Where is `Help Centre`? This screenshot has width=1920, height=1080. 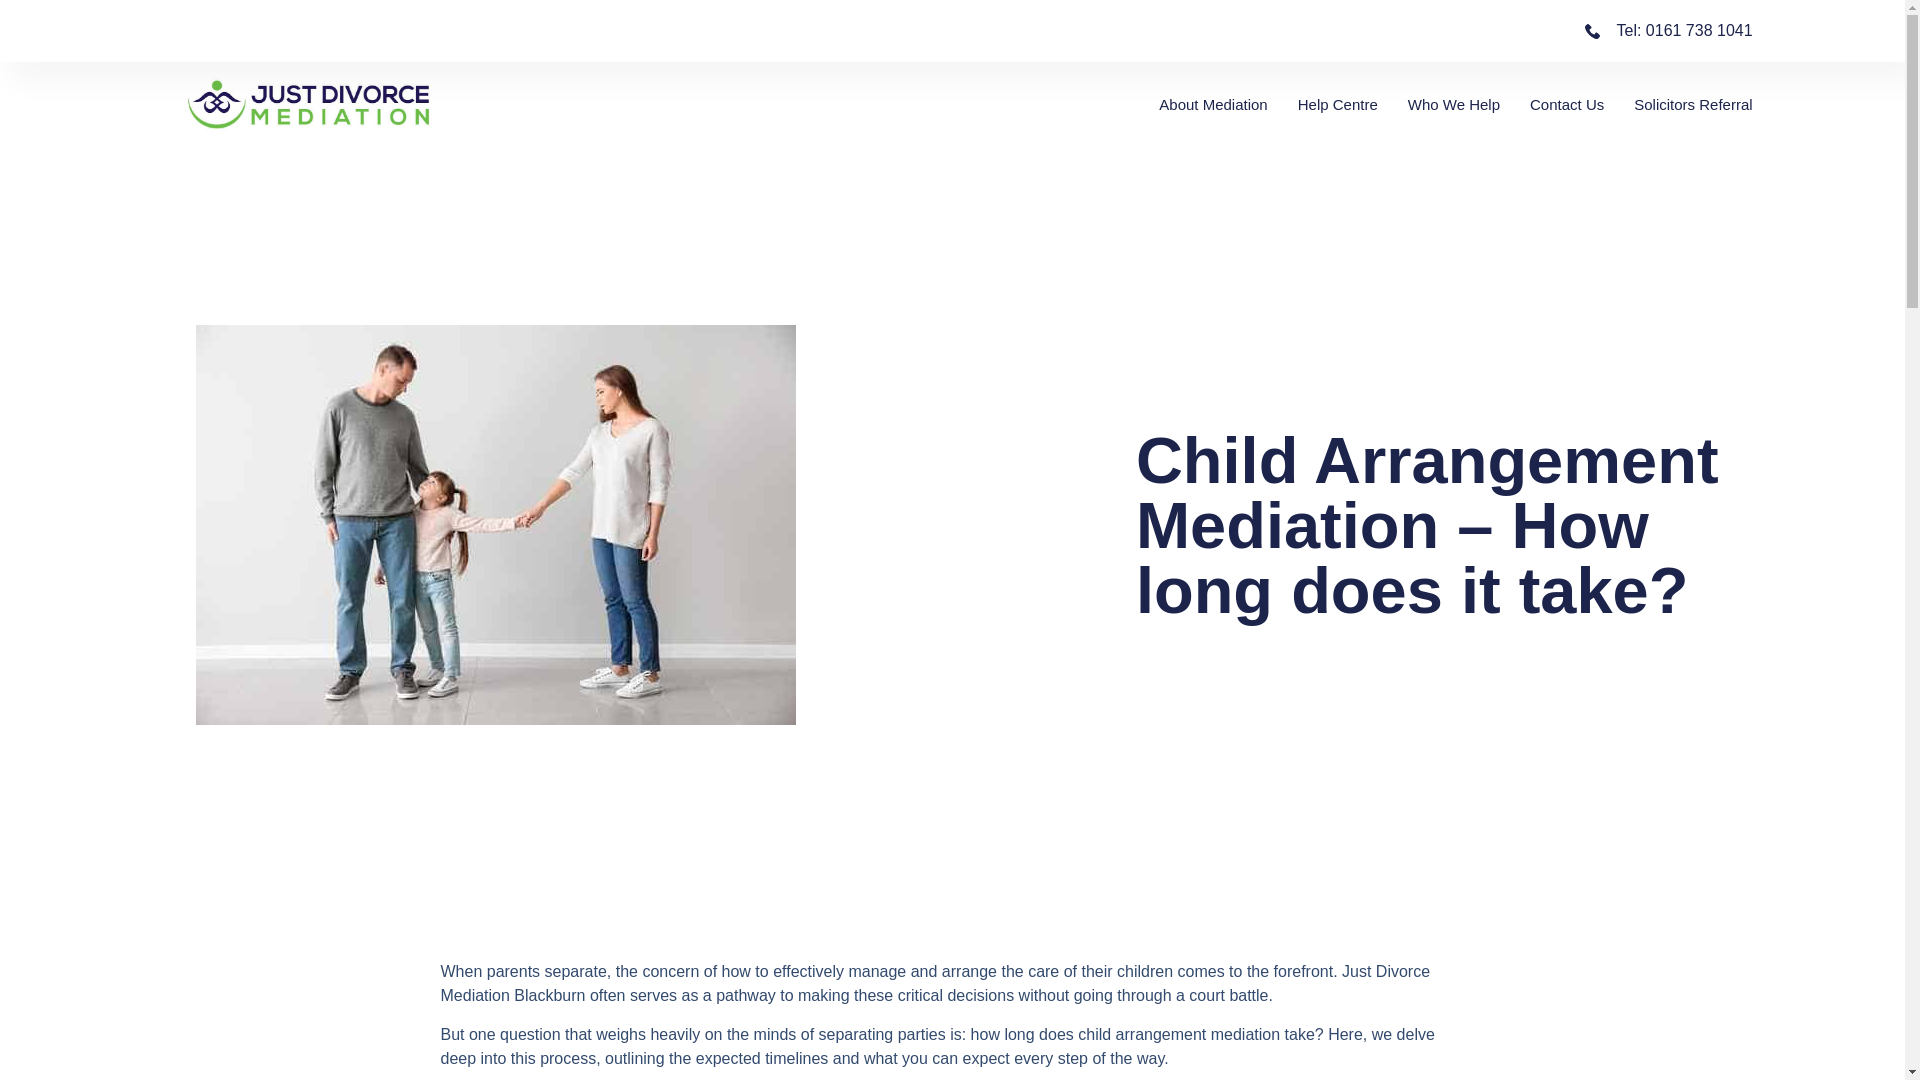 Help Centre is located at coordinates (1338, 104).